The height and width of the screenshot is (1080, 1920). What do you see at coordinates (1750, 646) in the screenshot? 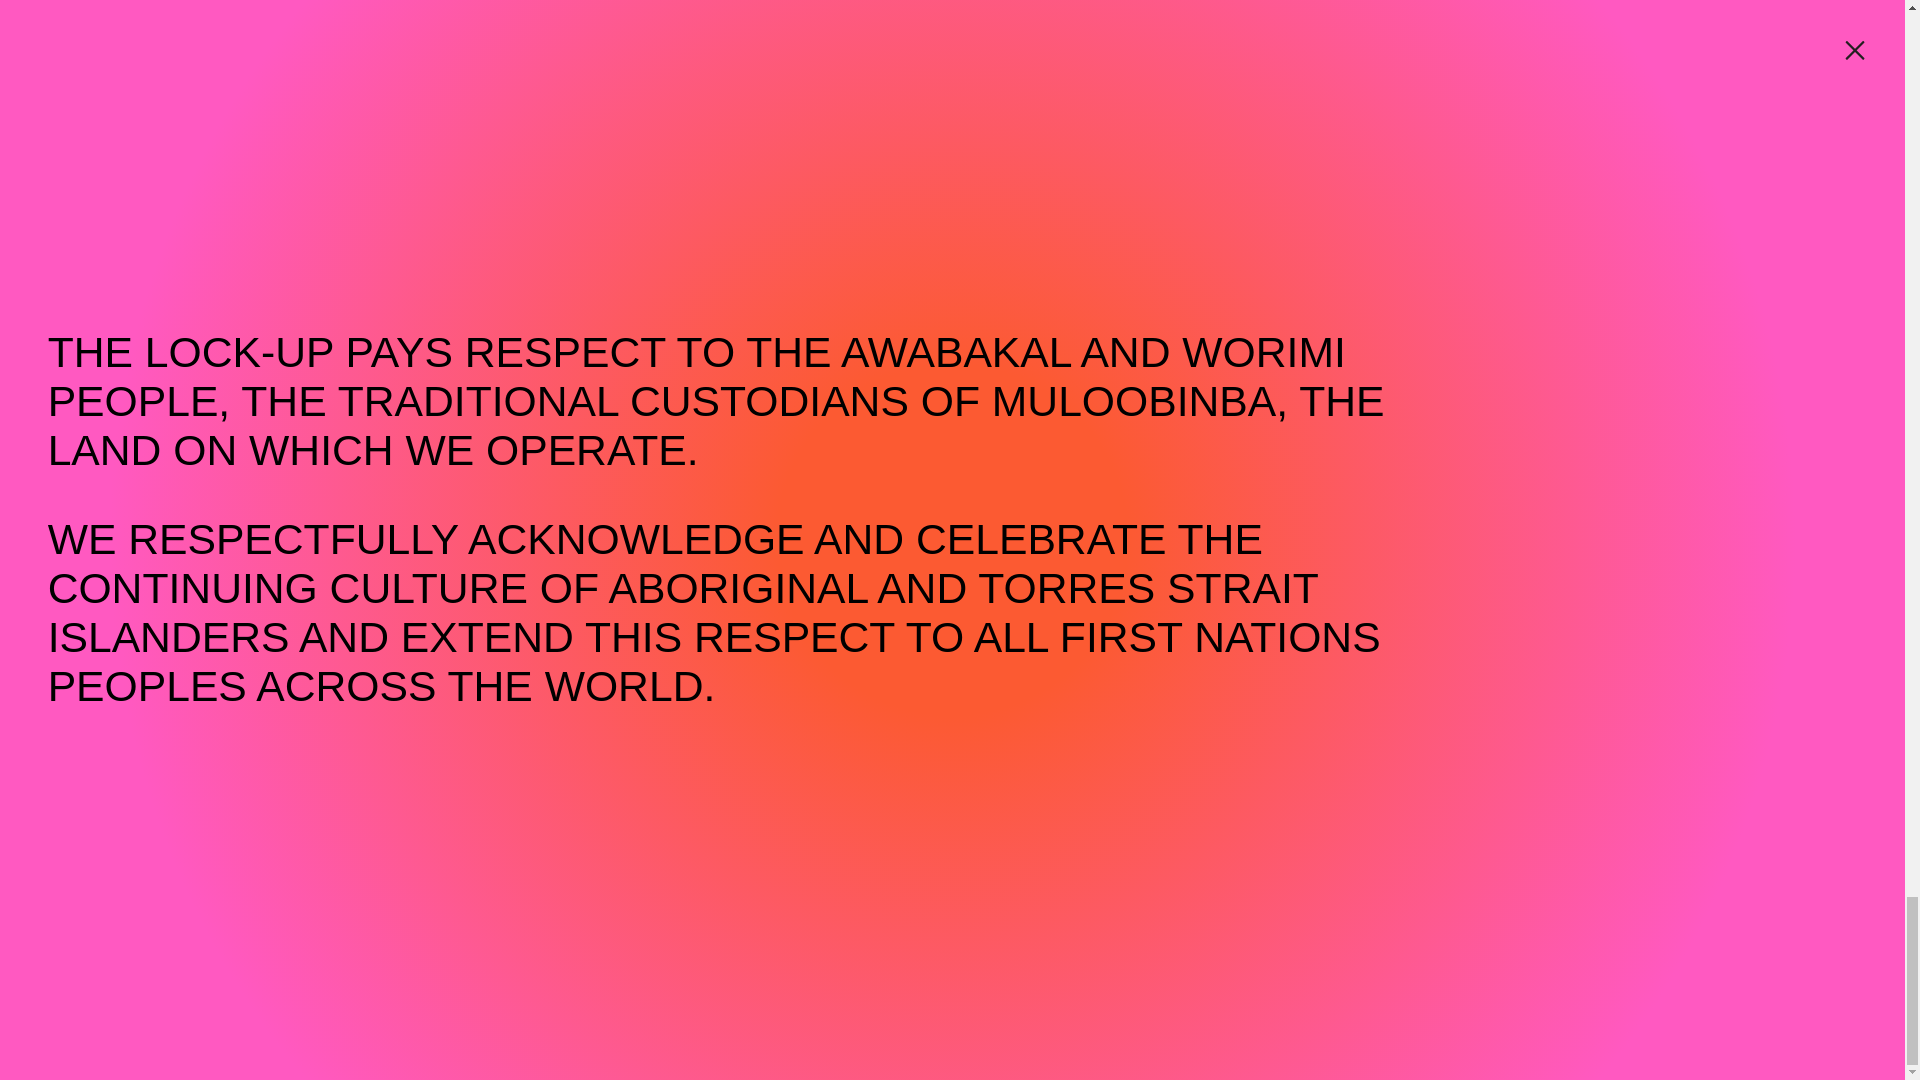
I see `Search` at bounding box center [1750, 646].